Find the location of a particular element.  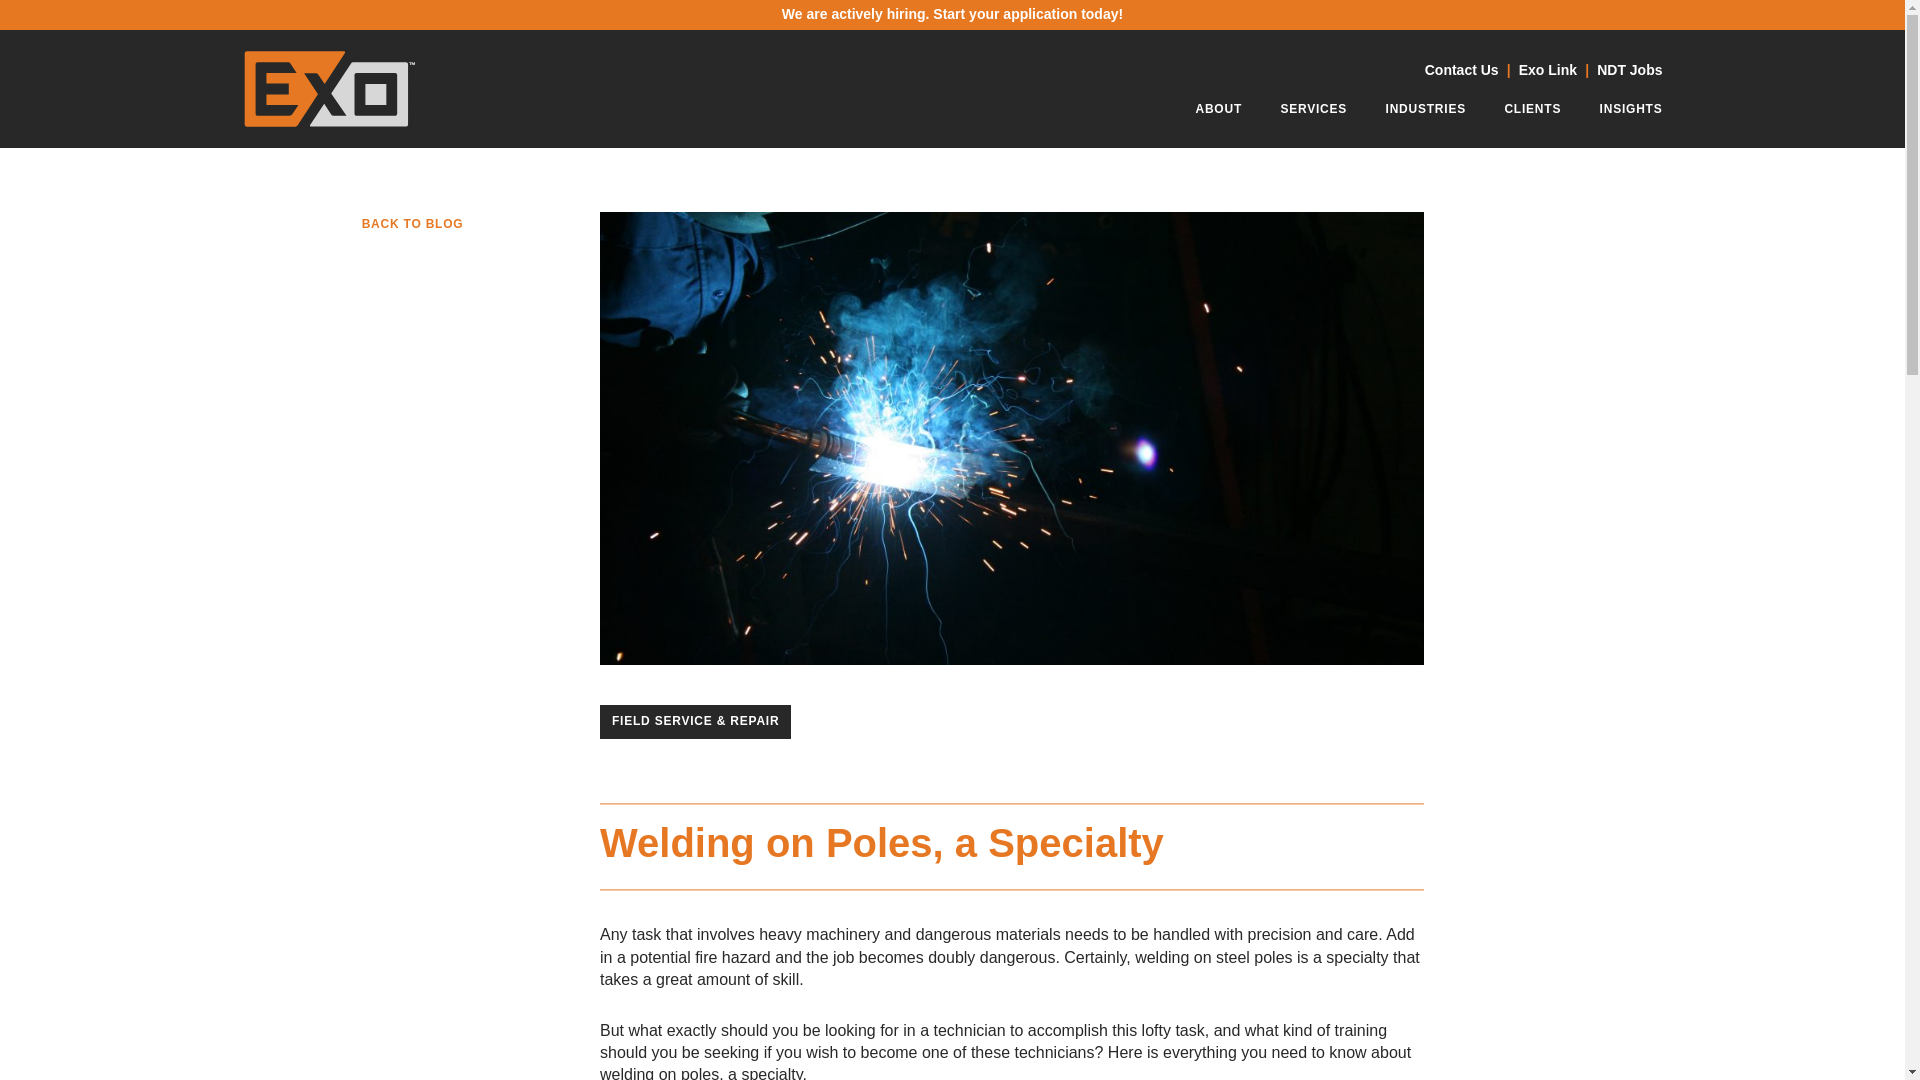

ABOUT is located at coordinates (1218, 113).